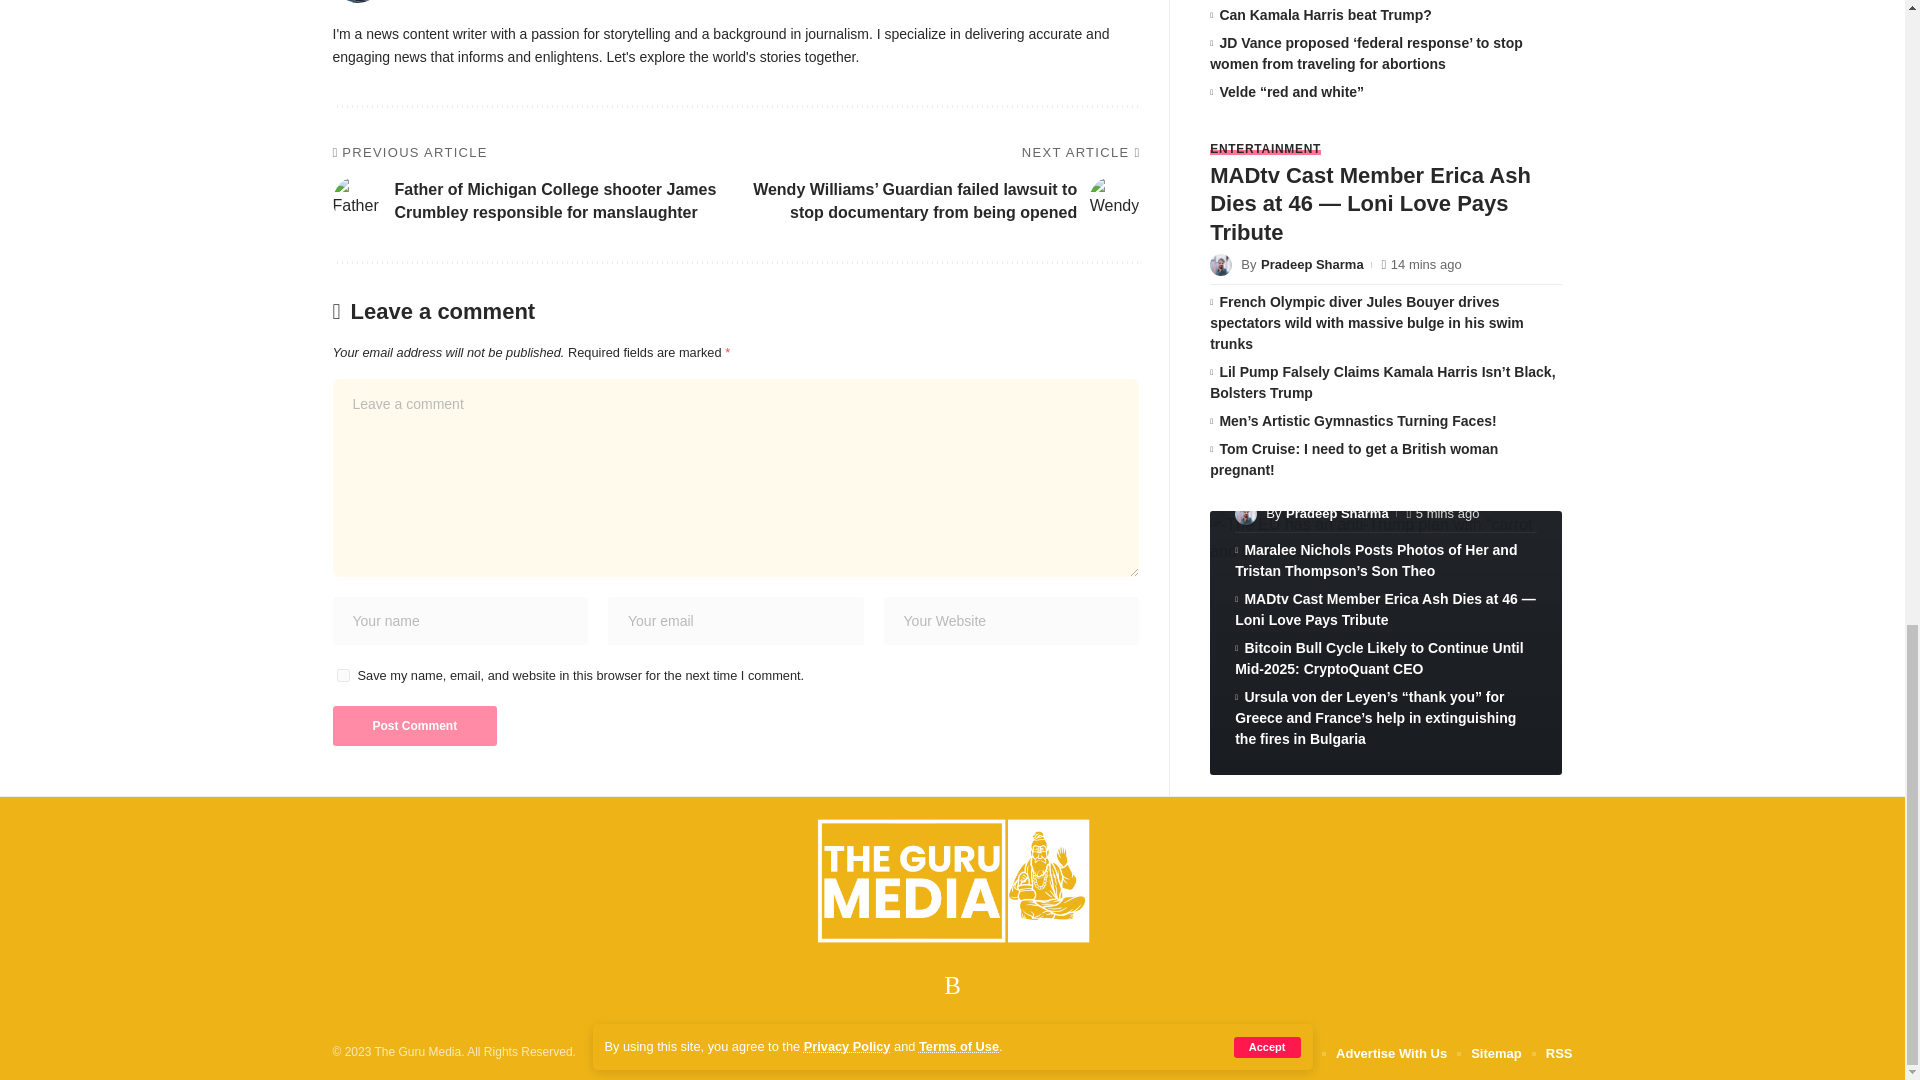 Image resolution: width=1920 pixels, height=1080 pixels. I want to click on Post Comment, so click(414, 726).